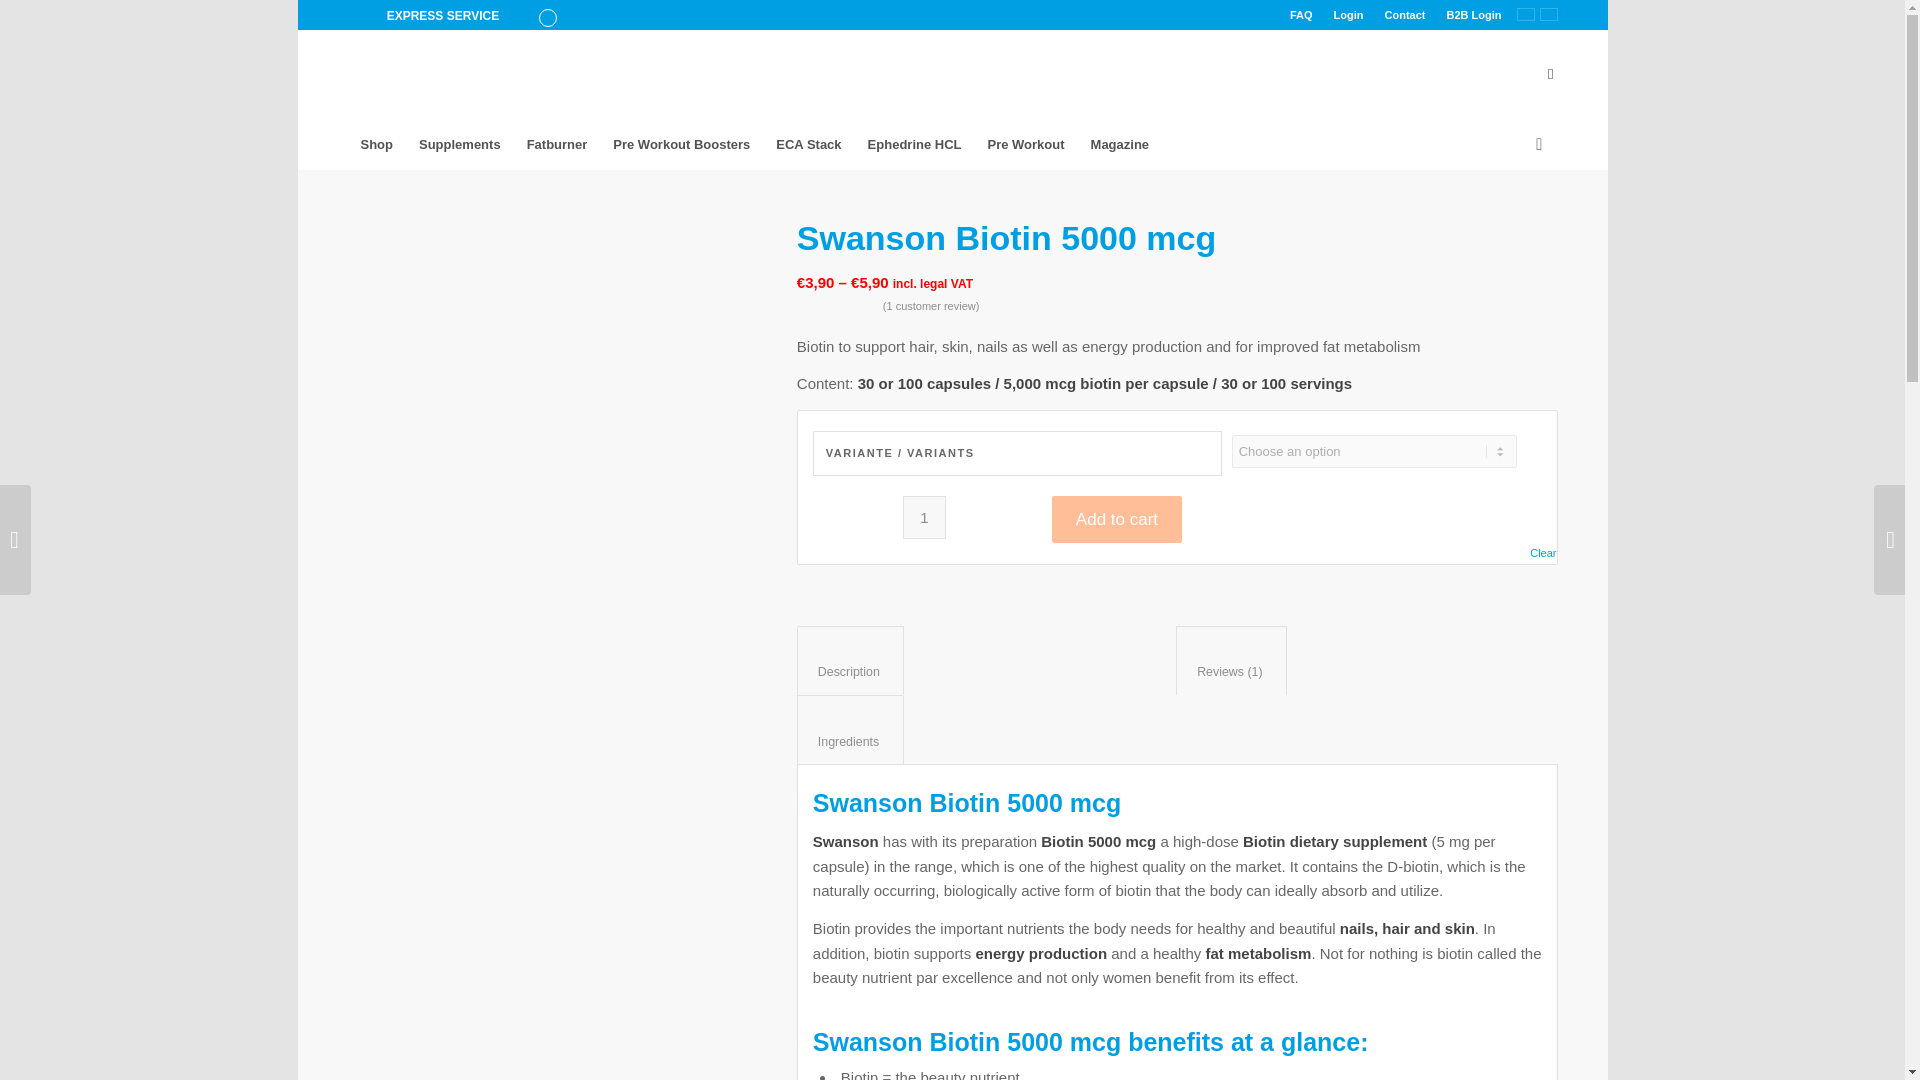 The width and height of the screenshot is (1920, 1080). What do you see at coordinates (914, 144) in the screenshot?
I see `Ephedrin HCL` at bounding box center [914, 144].